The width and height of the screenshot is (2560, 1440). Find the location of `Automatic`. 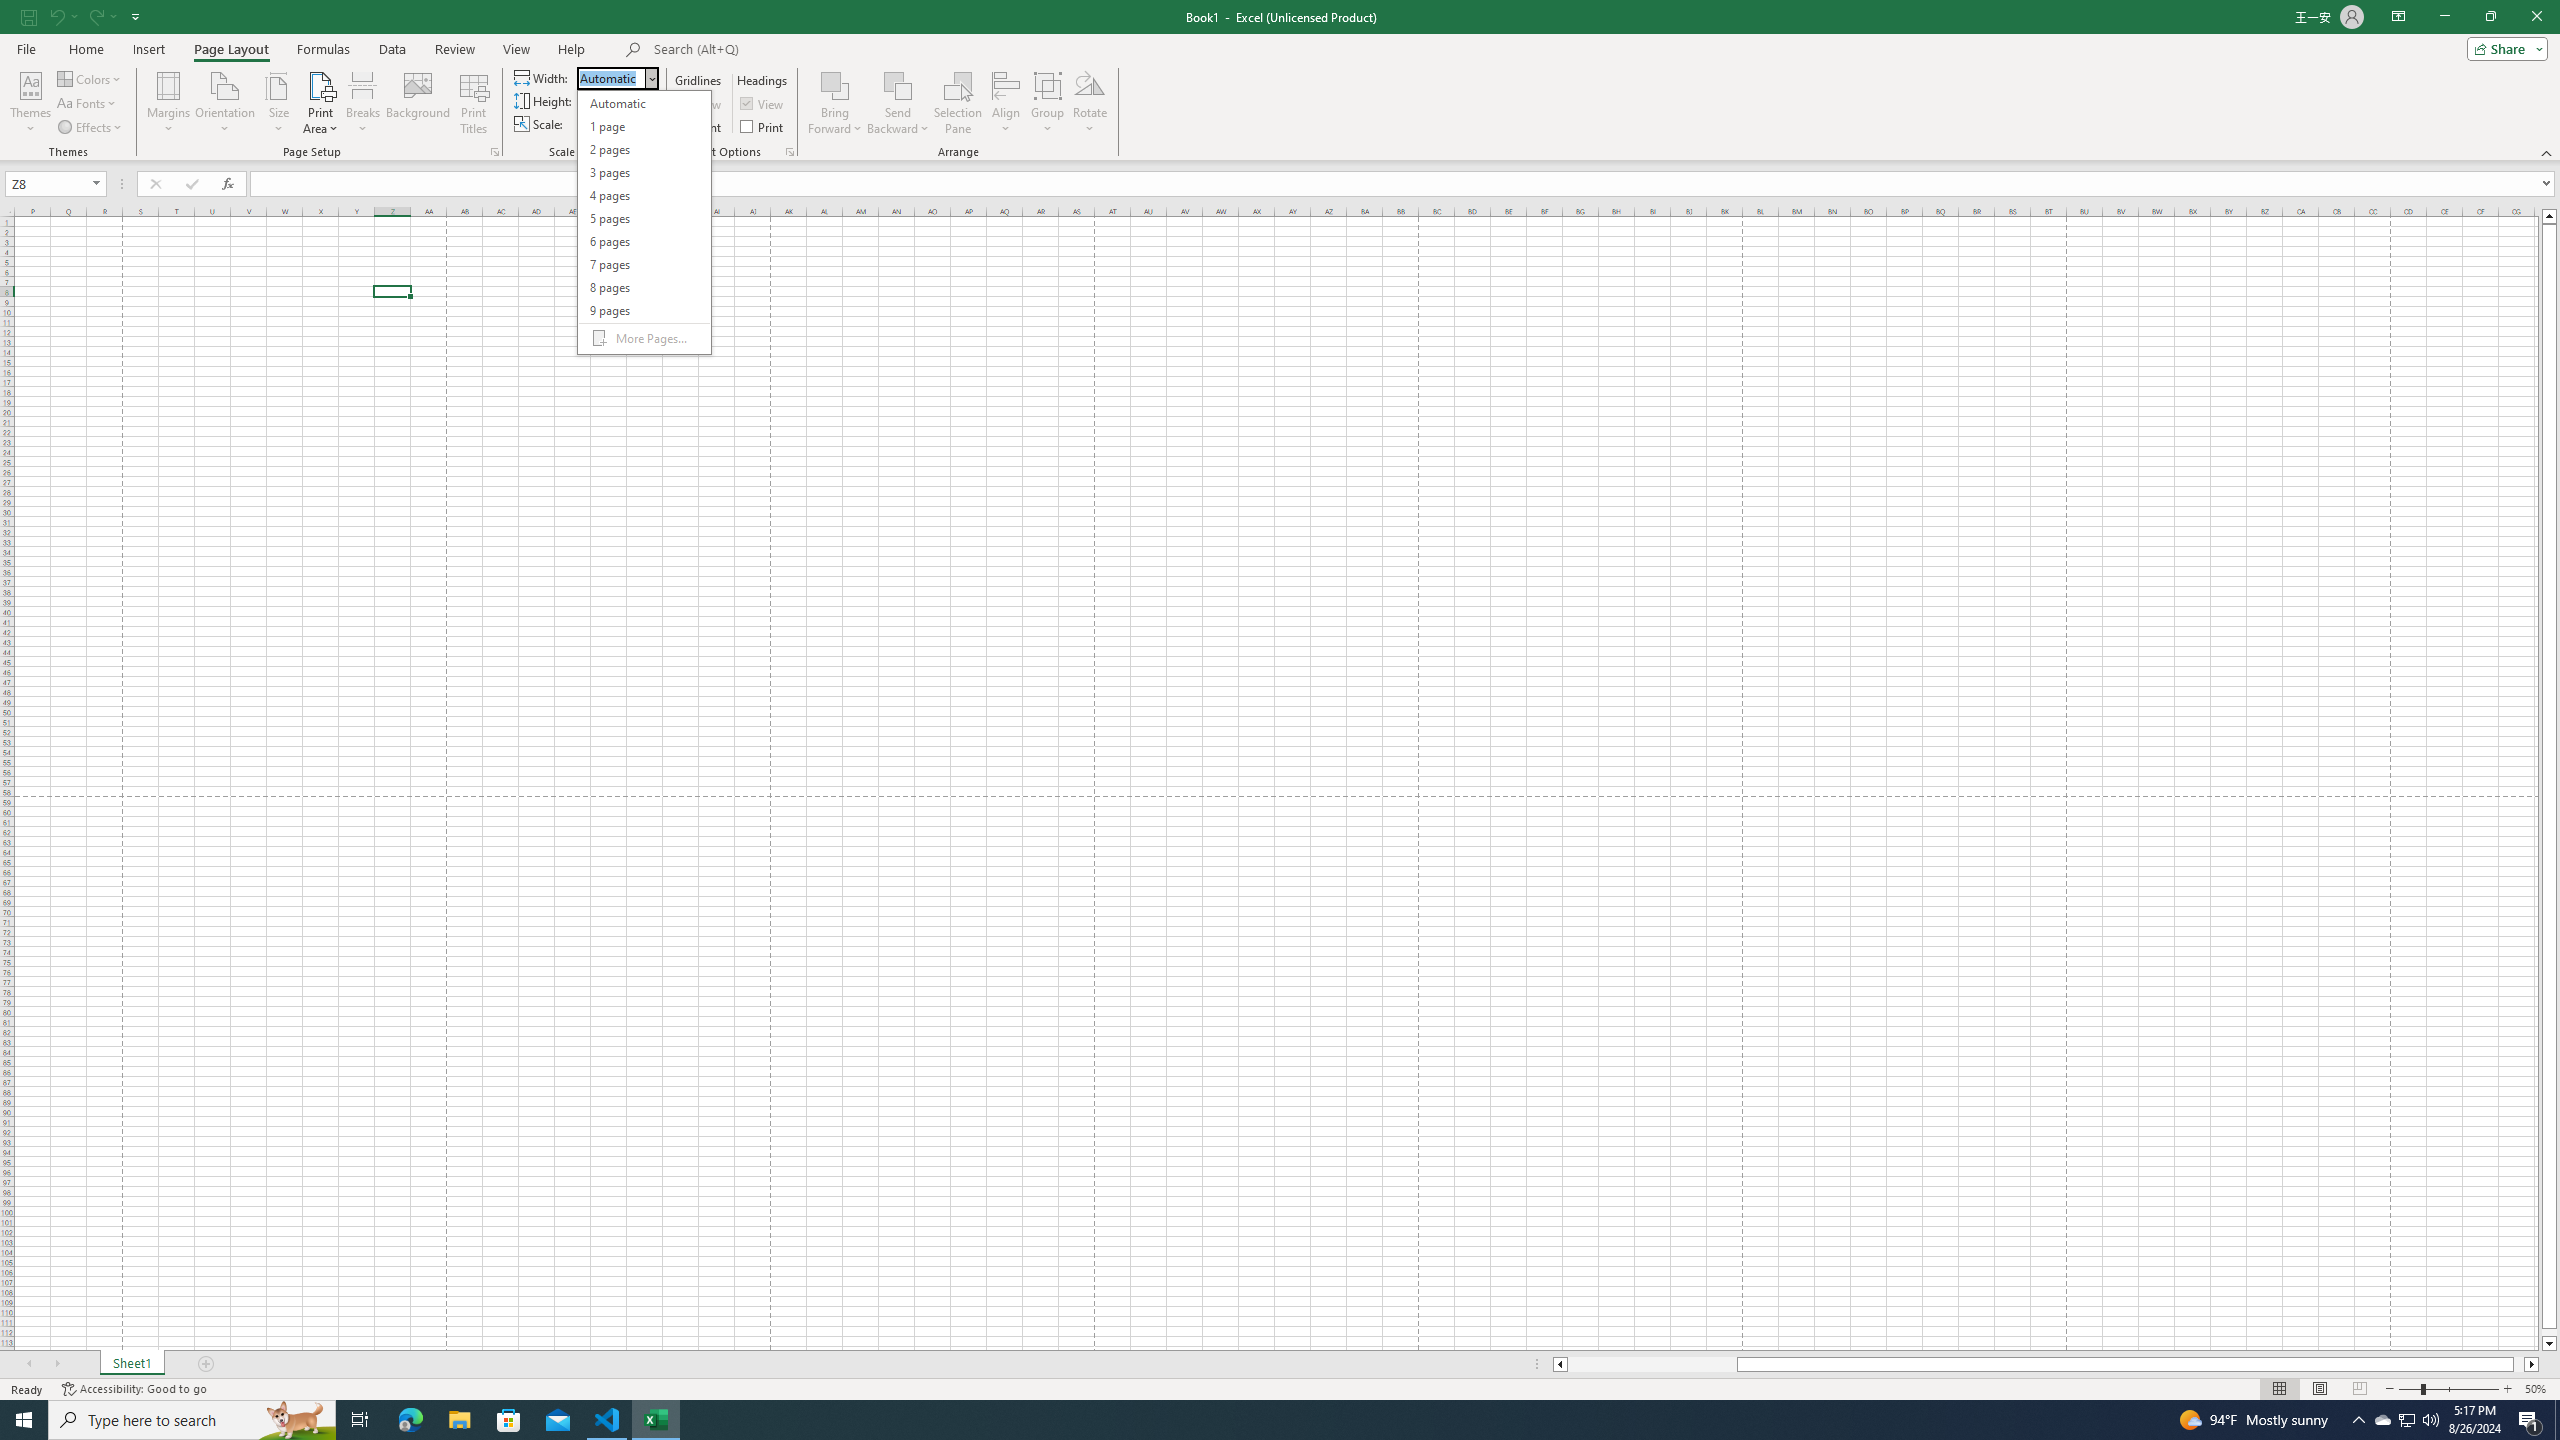

Automatic is located at coordinates (644, 104).